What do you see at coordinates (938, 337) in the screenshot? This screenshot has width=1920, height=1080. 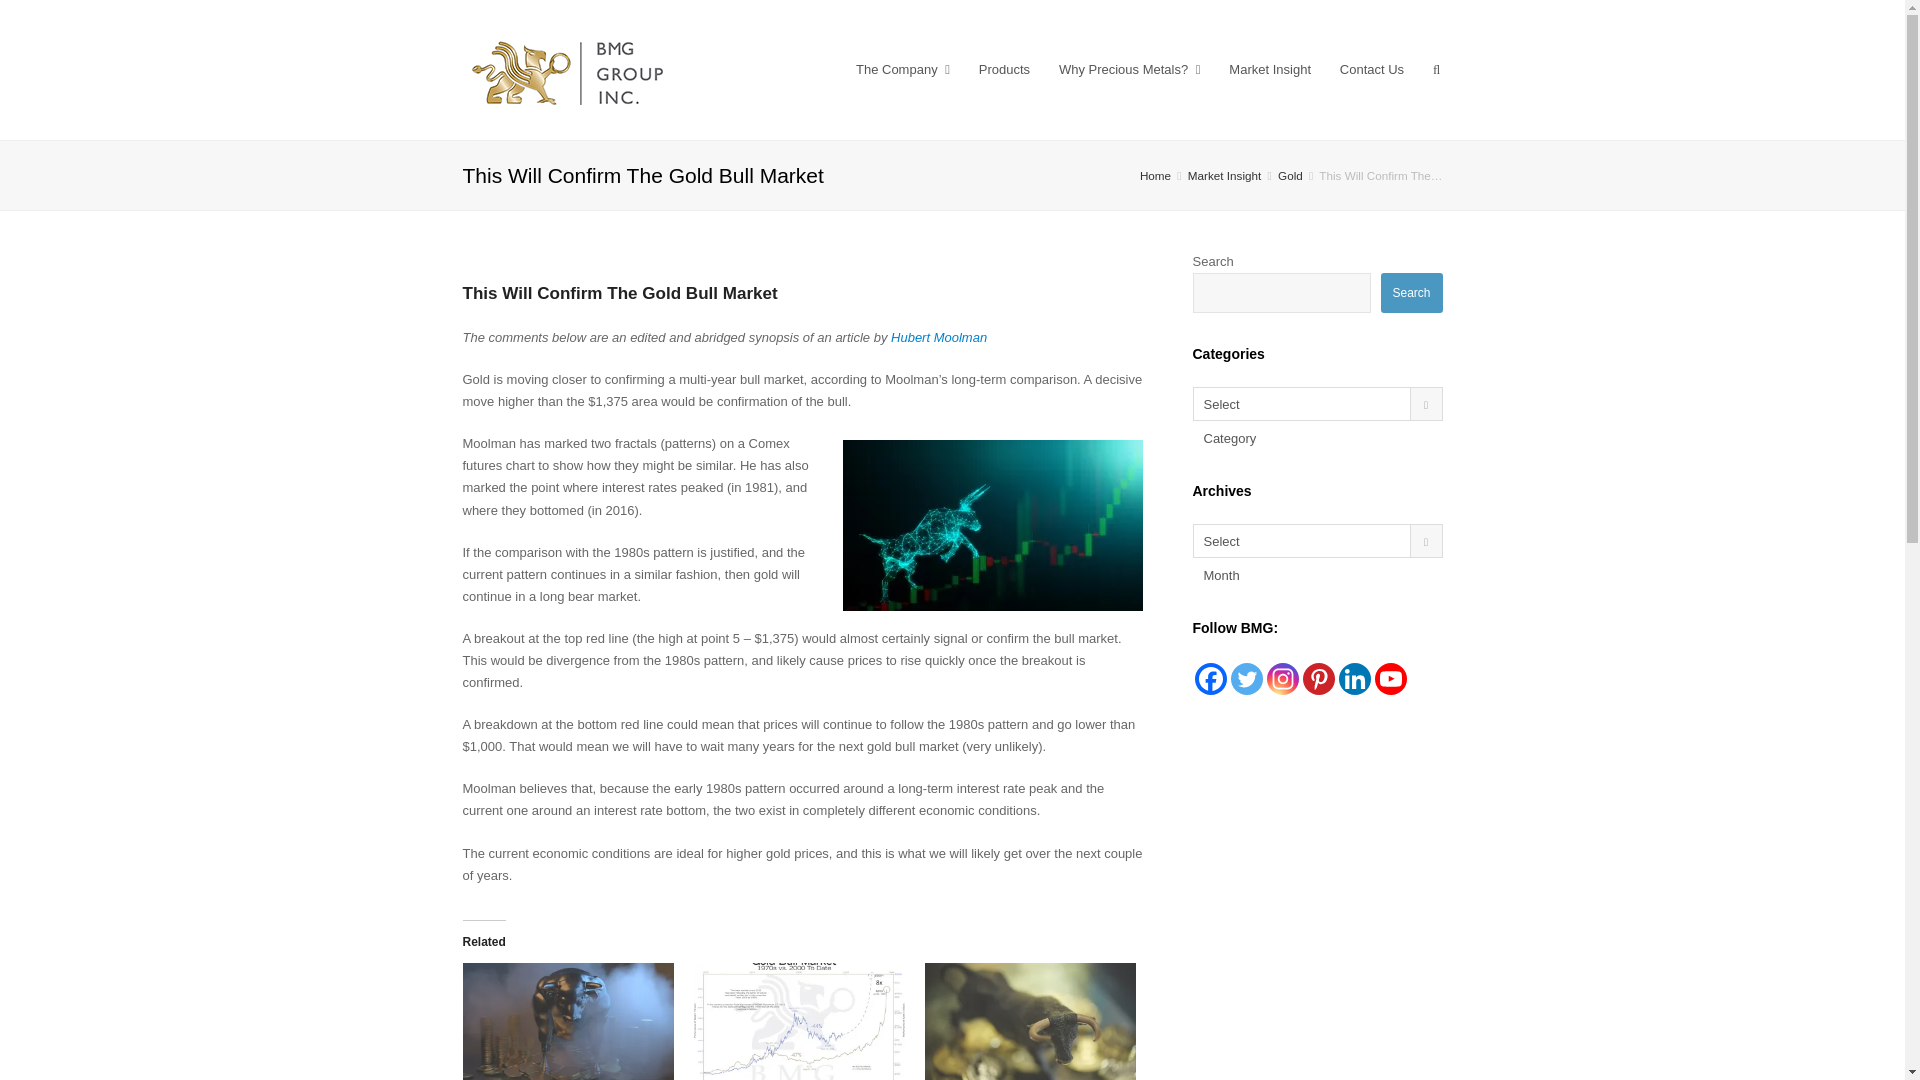 I see `Hubert Moolman` at bounding box center [938, 337].